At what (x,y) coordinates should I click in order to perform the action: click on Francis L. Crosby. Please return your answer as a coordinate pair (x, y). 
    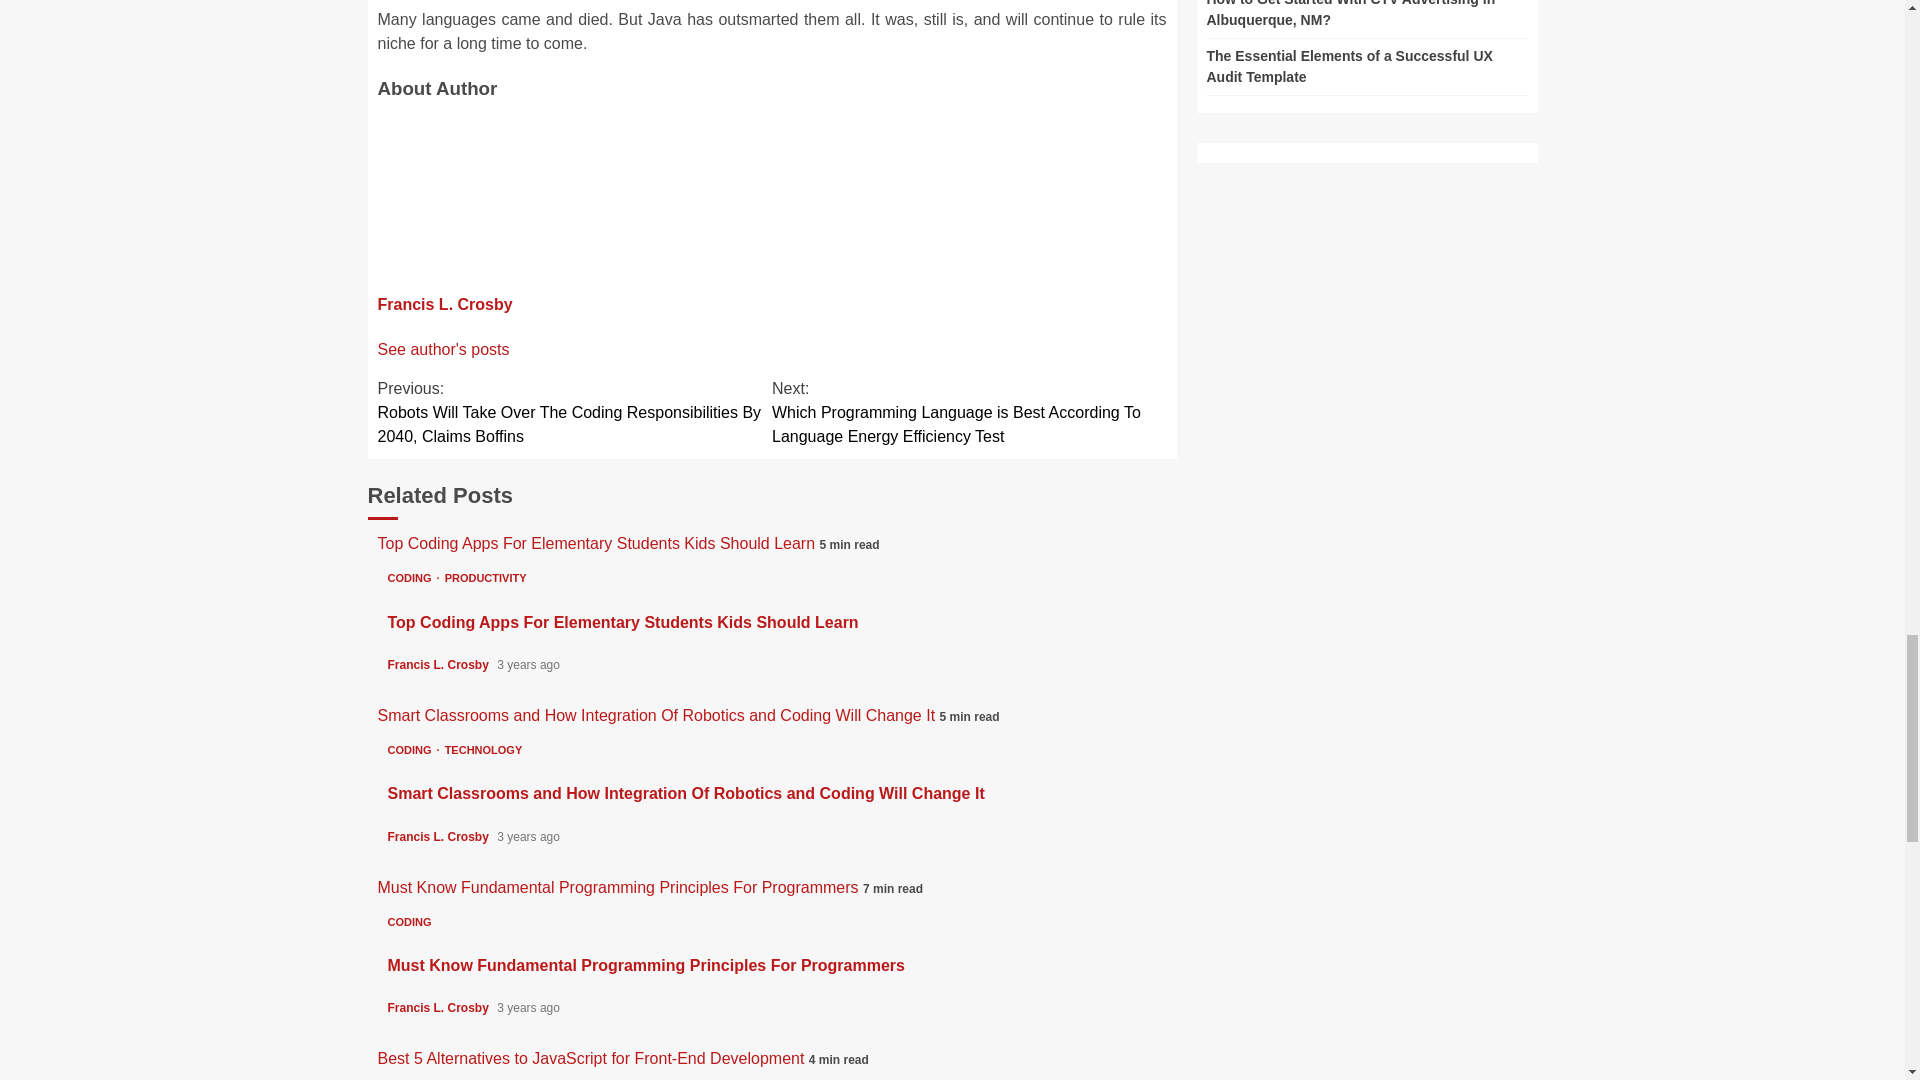
    Looking at the image, I should click on (440, 664).